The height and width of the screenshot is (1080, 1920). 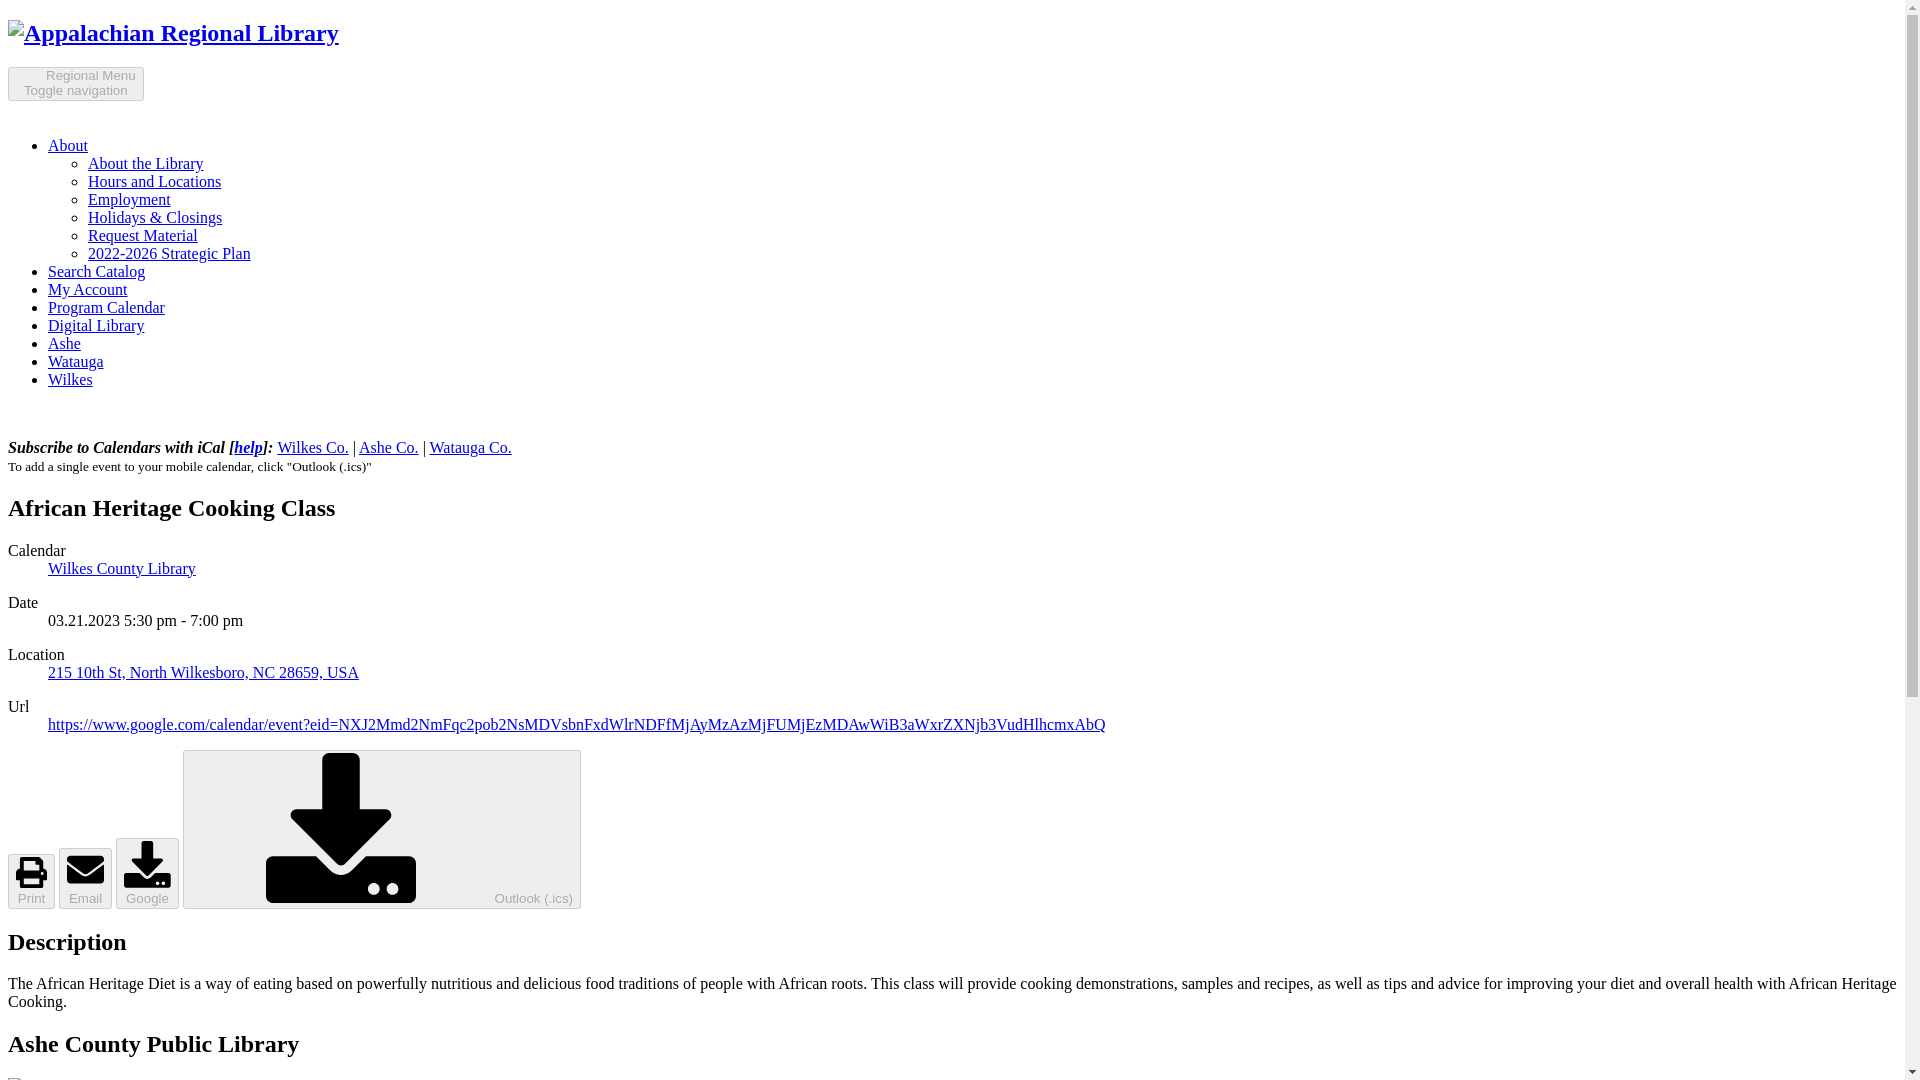 What do you see at coordinates (471, 446) in the screenshot?
I see `Watauga Co.` at bounding box center [471, 446].